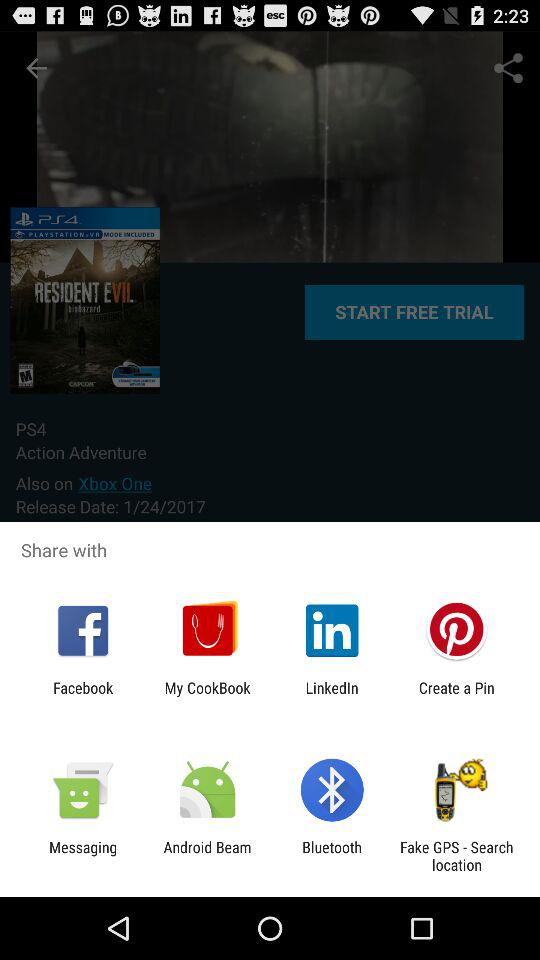  What do you see at coordinates (207, 856) in the screenshot?
I see `select app to the right of messaging icon` at bounding box center [207, 856].